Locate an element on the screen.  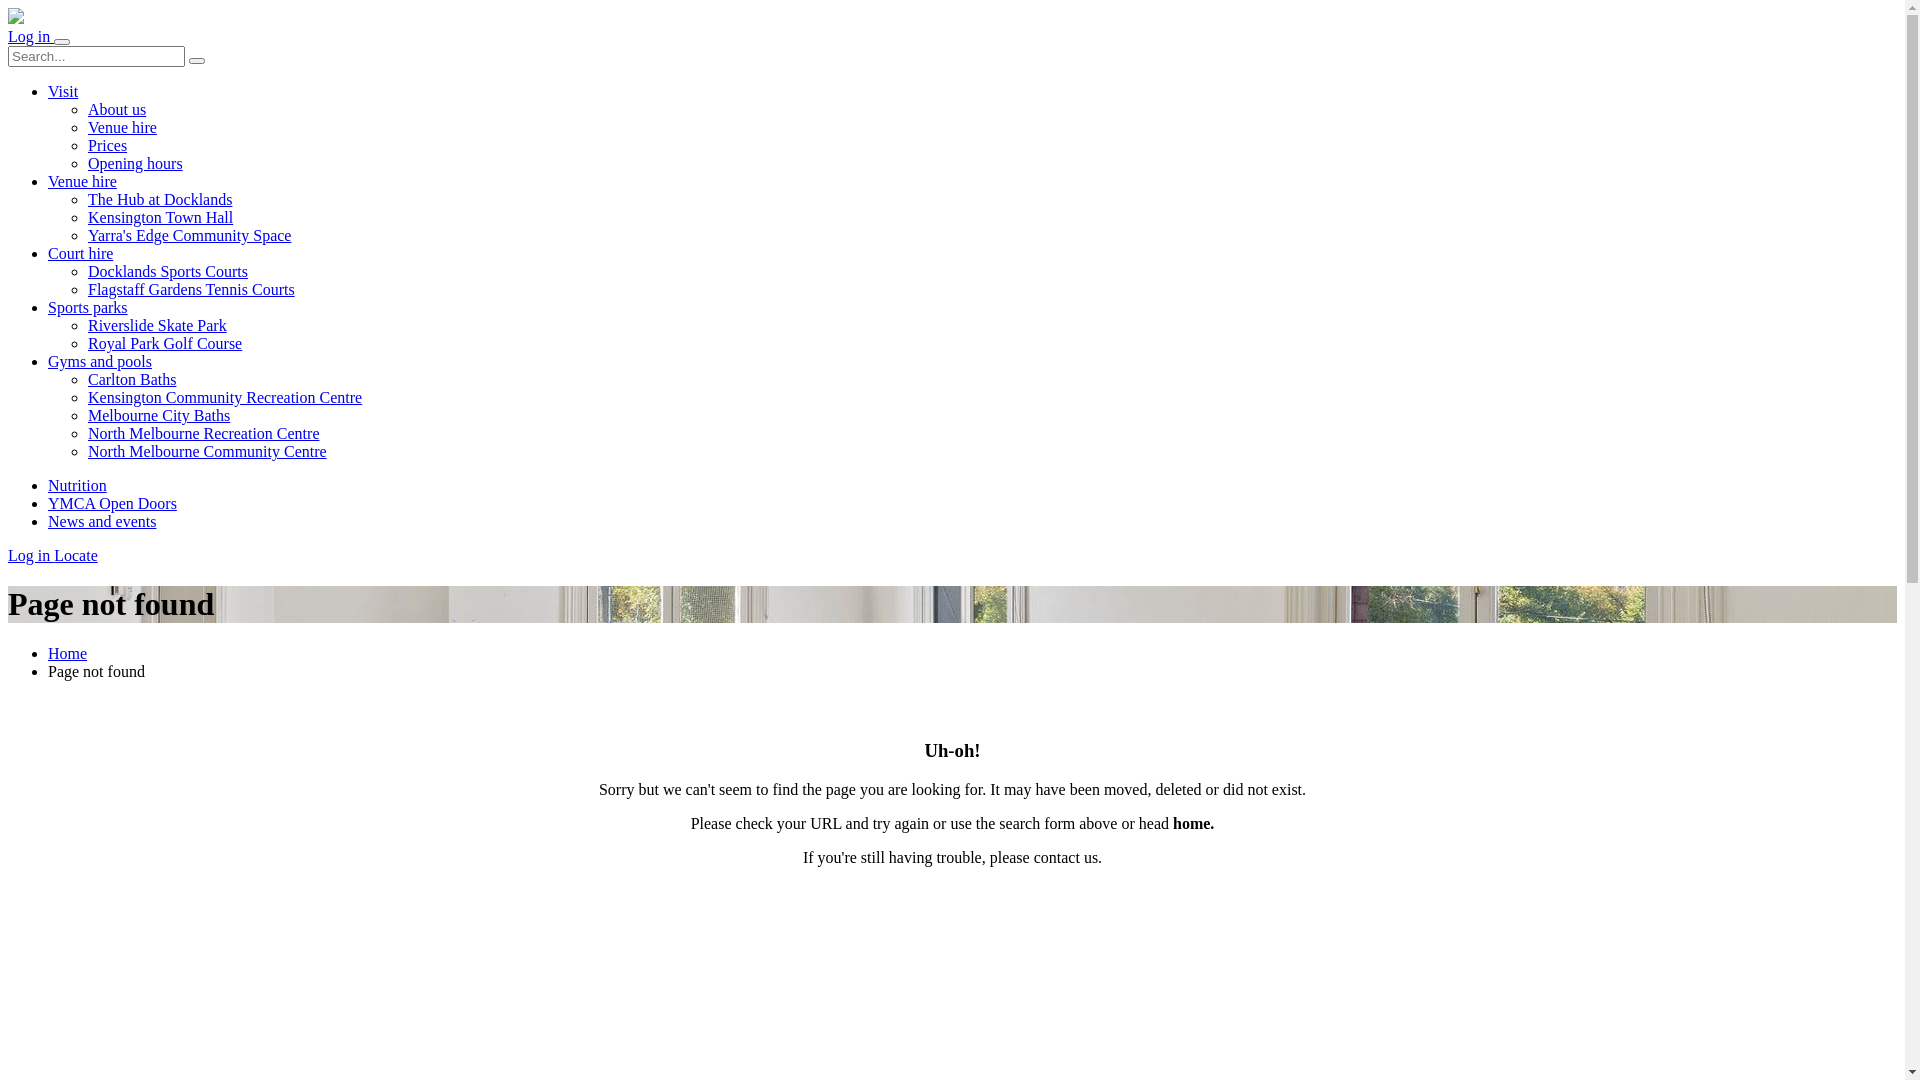
Visit is located at coordinates (972, 92).